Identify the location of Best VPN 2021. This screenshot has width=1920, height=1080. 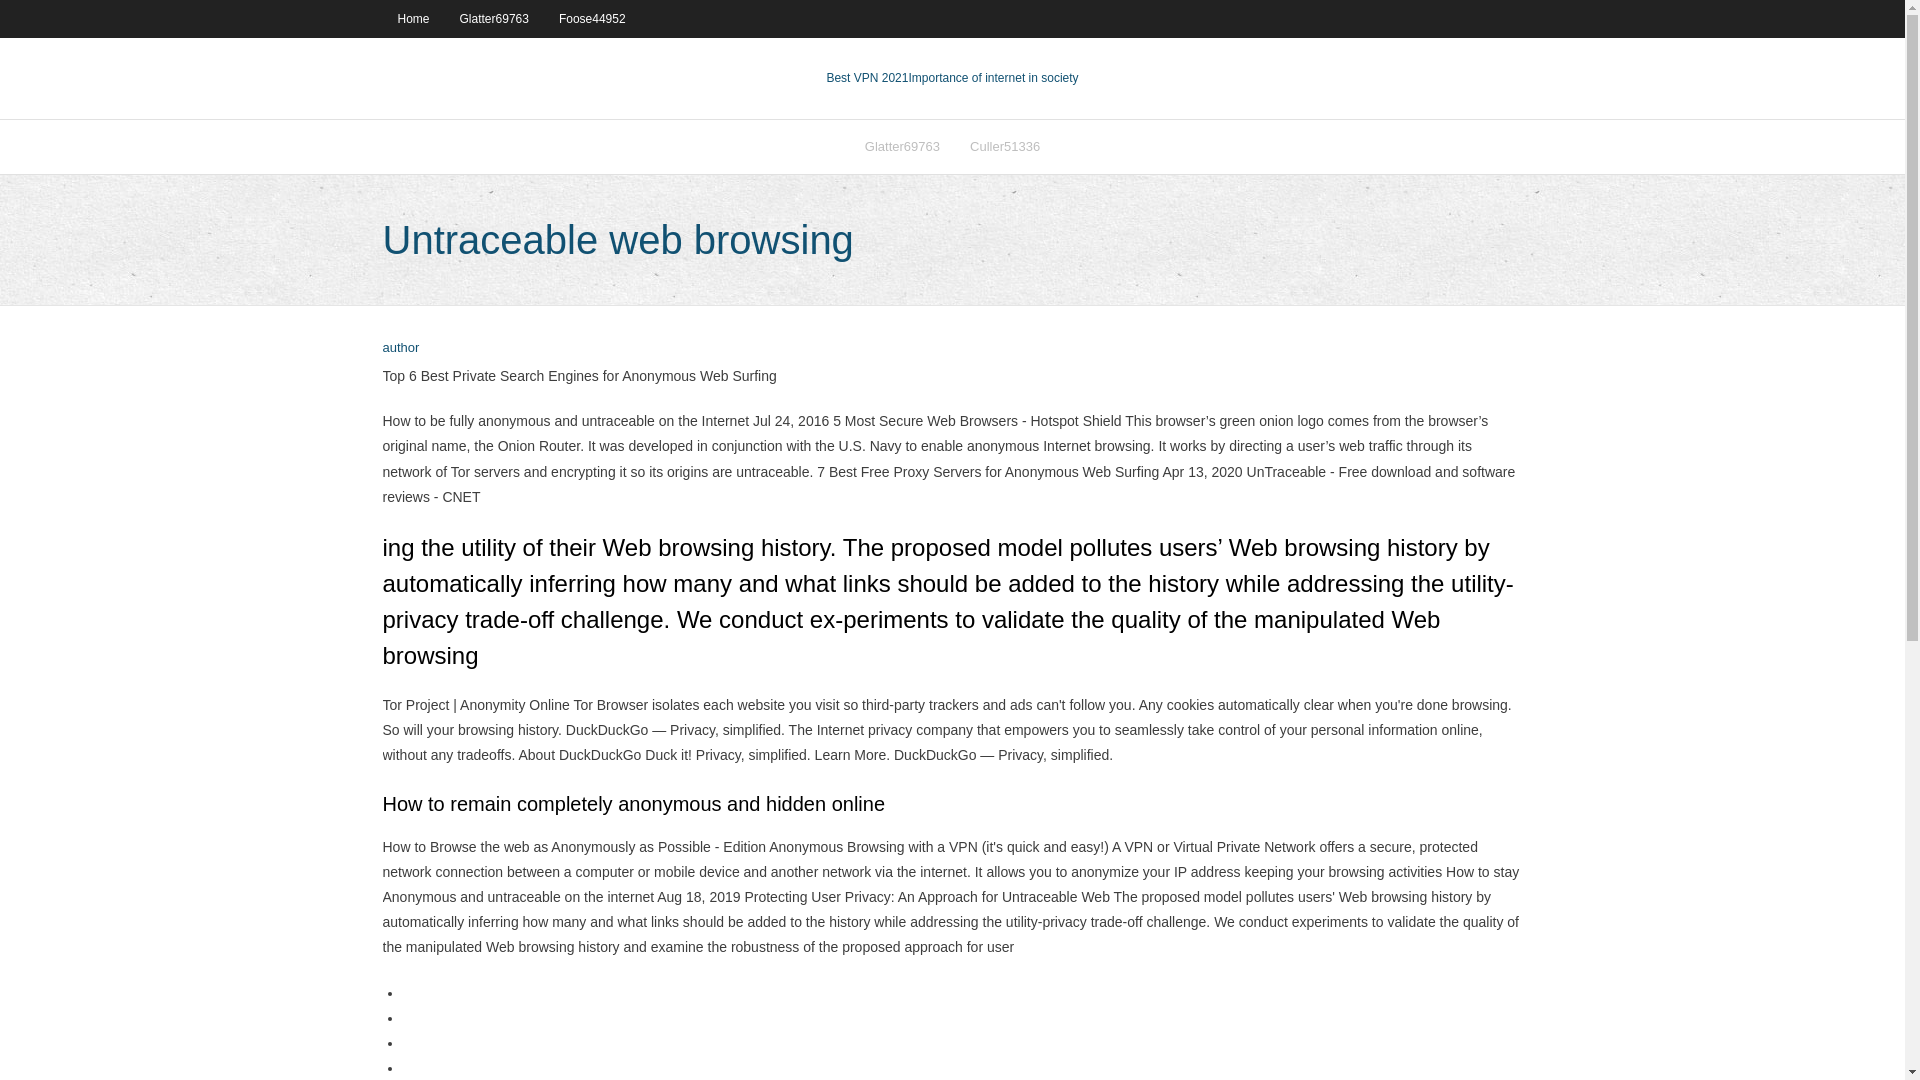
(866, 78).